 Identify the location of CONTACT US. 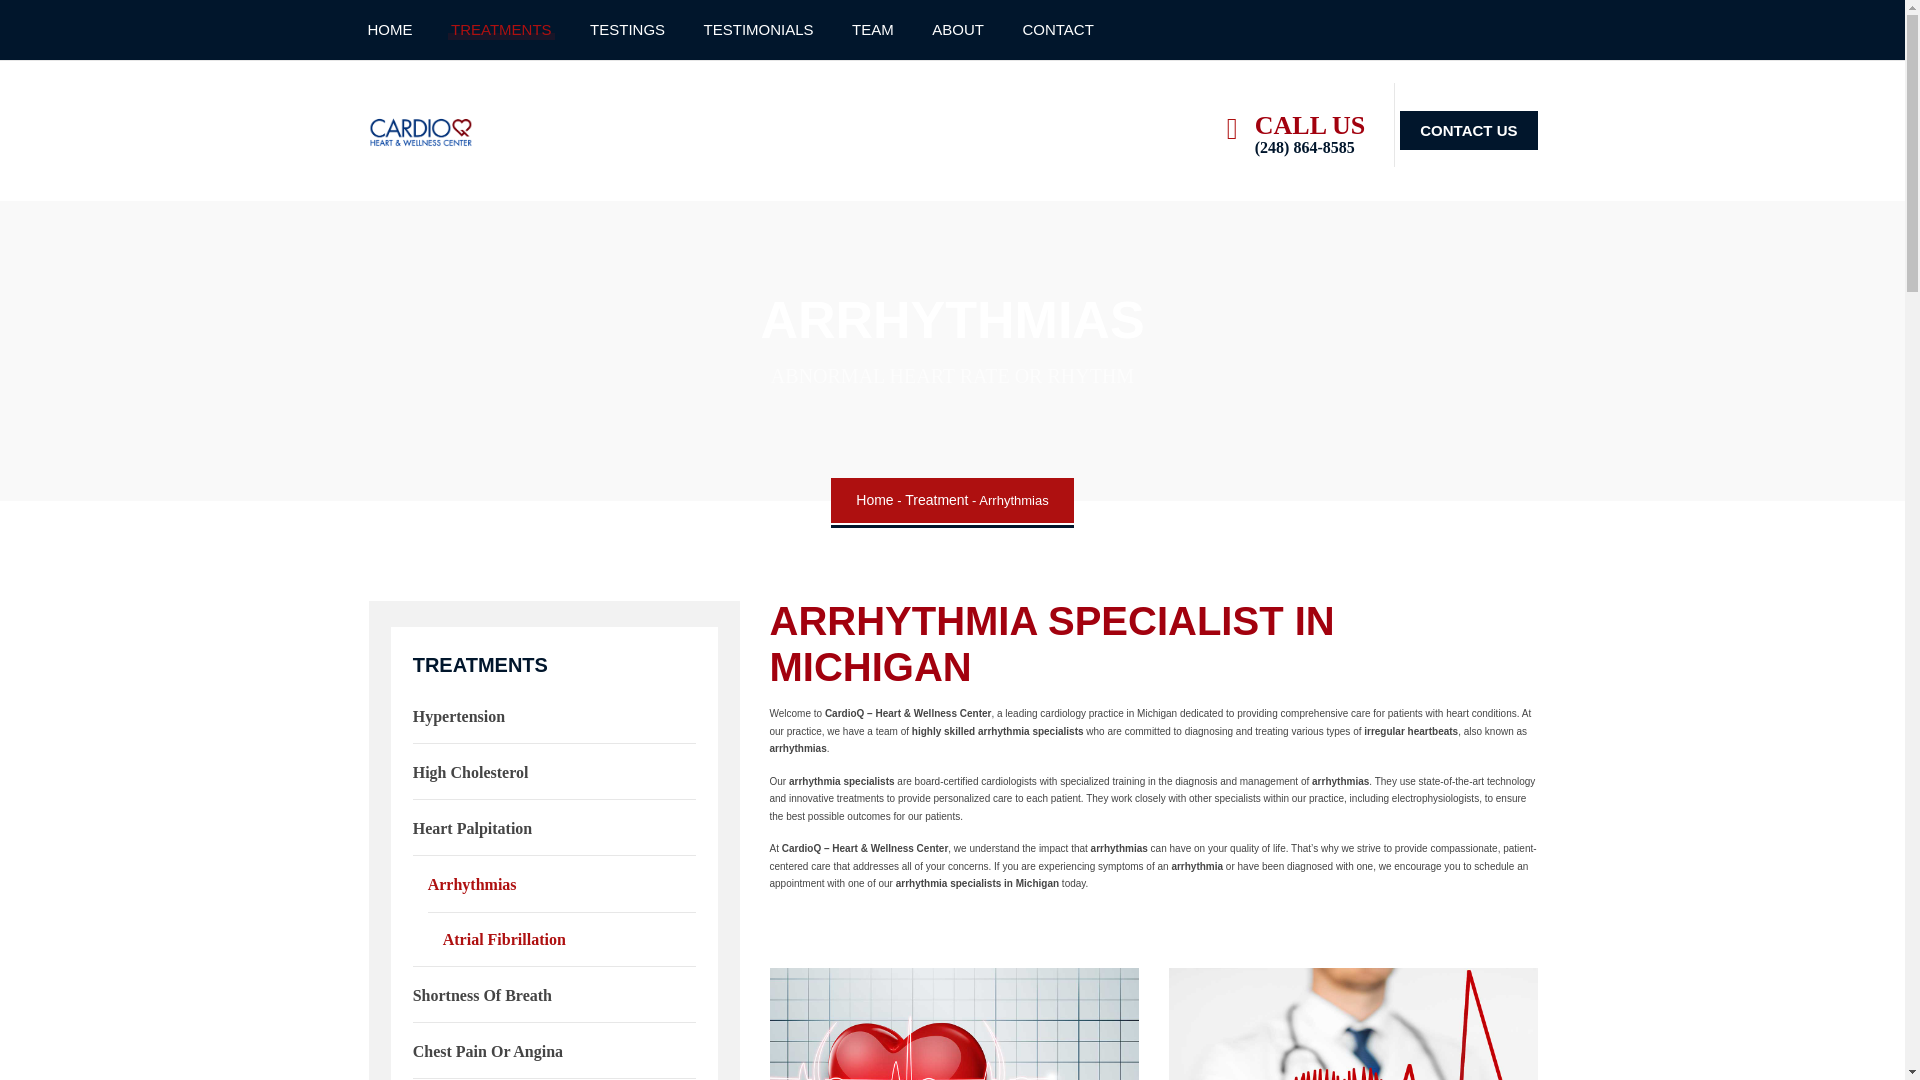
(1468, 130).